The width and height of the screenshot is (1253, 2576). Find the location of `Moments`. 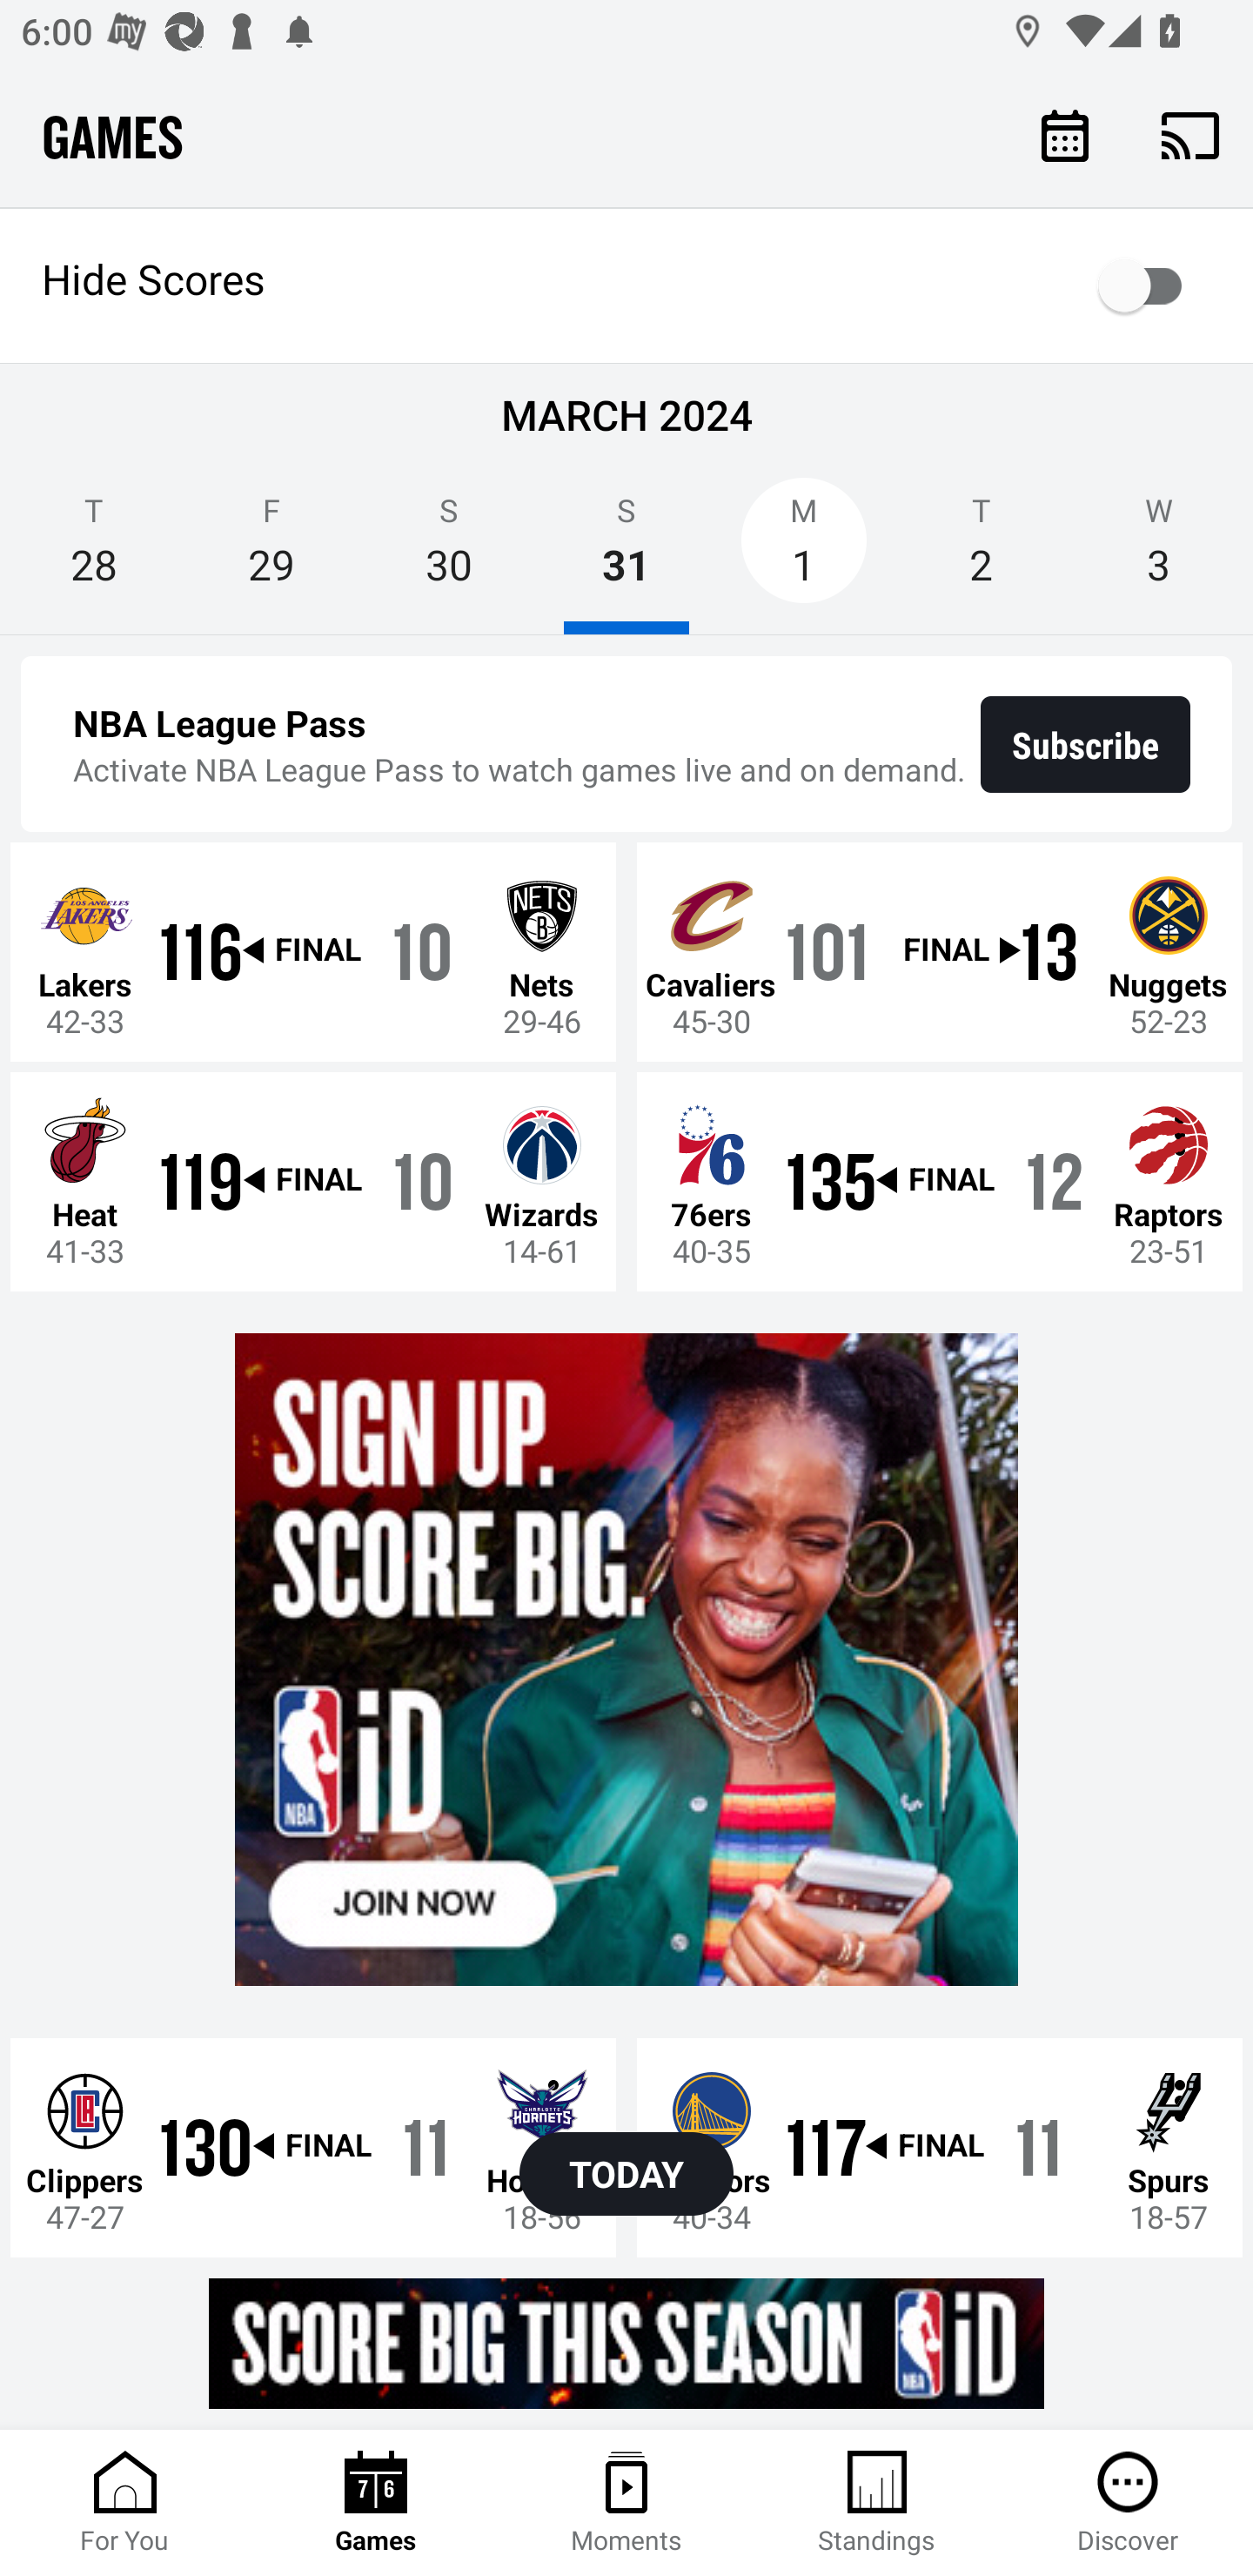

Moments is located at coordinates (626, 2503).